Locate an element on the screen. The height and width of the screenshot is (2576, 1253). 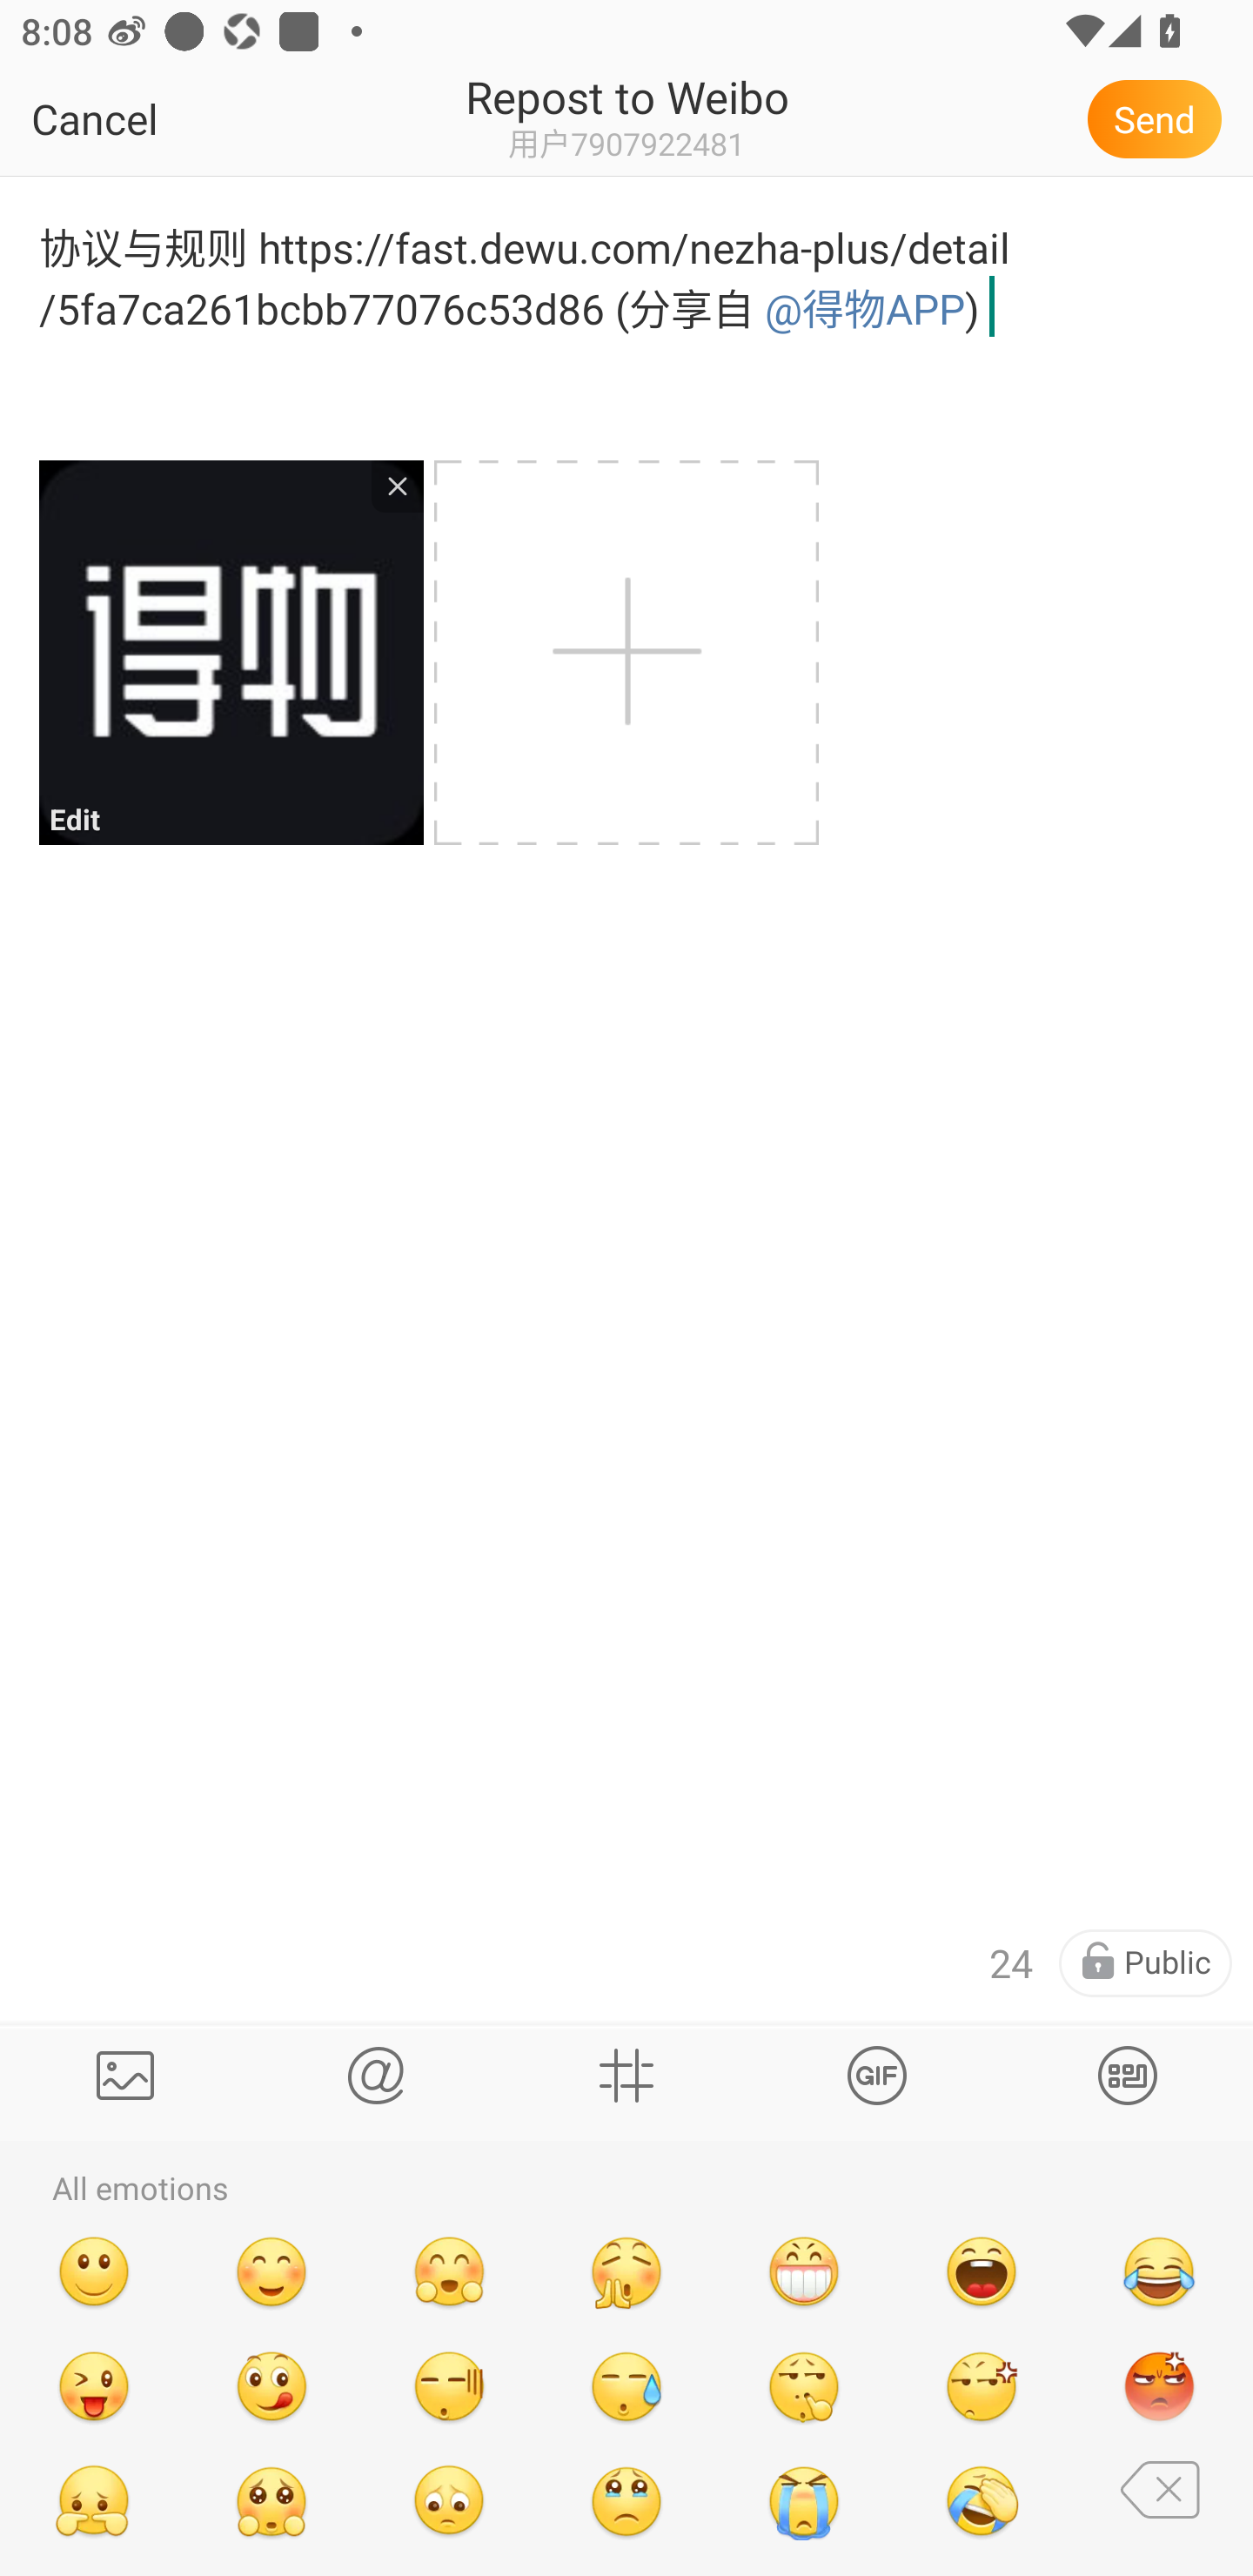
怒 is located at coordinates (1159, 2386).